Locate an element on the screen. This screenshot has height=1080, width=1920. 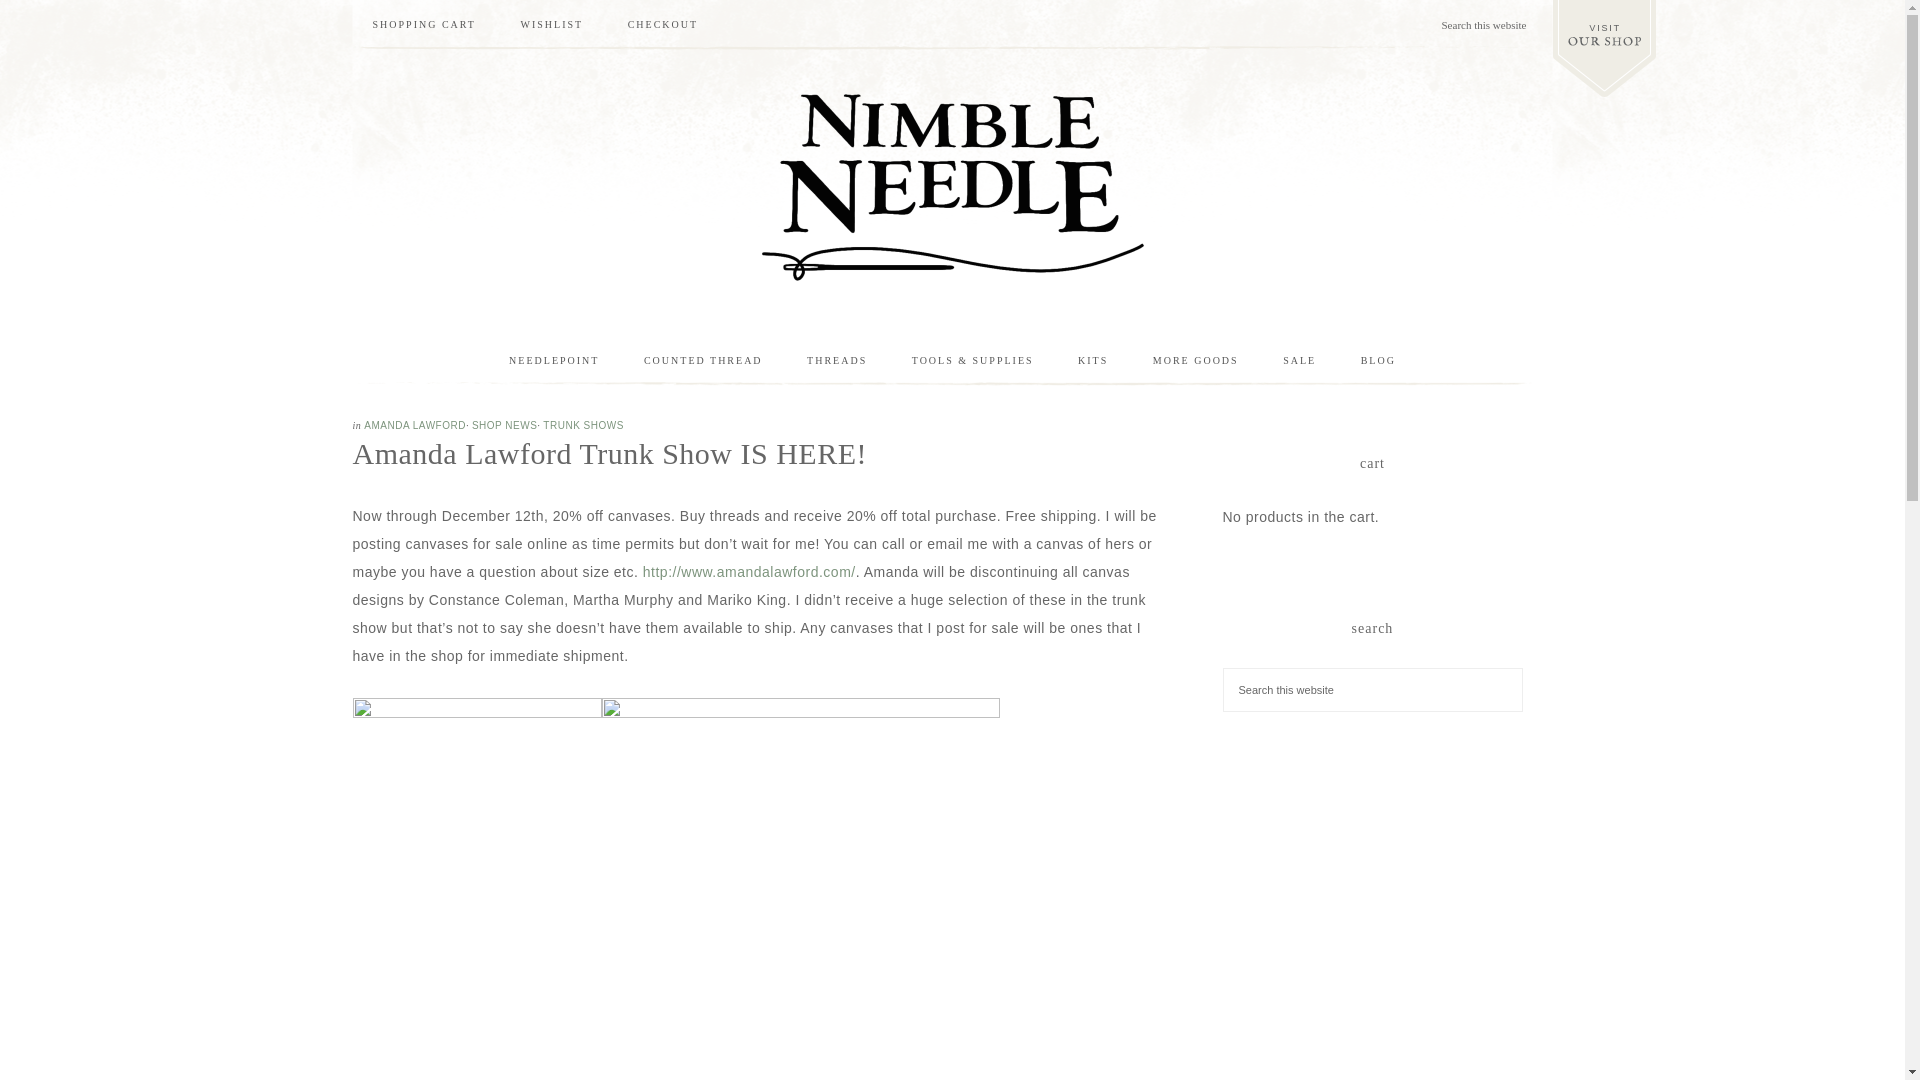
CHECKOUT is located at coordinates (663, 24).